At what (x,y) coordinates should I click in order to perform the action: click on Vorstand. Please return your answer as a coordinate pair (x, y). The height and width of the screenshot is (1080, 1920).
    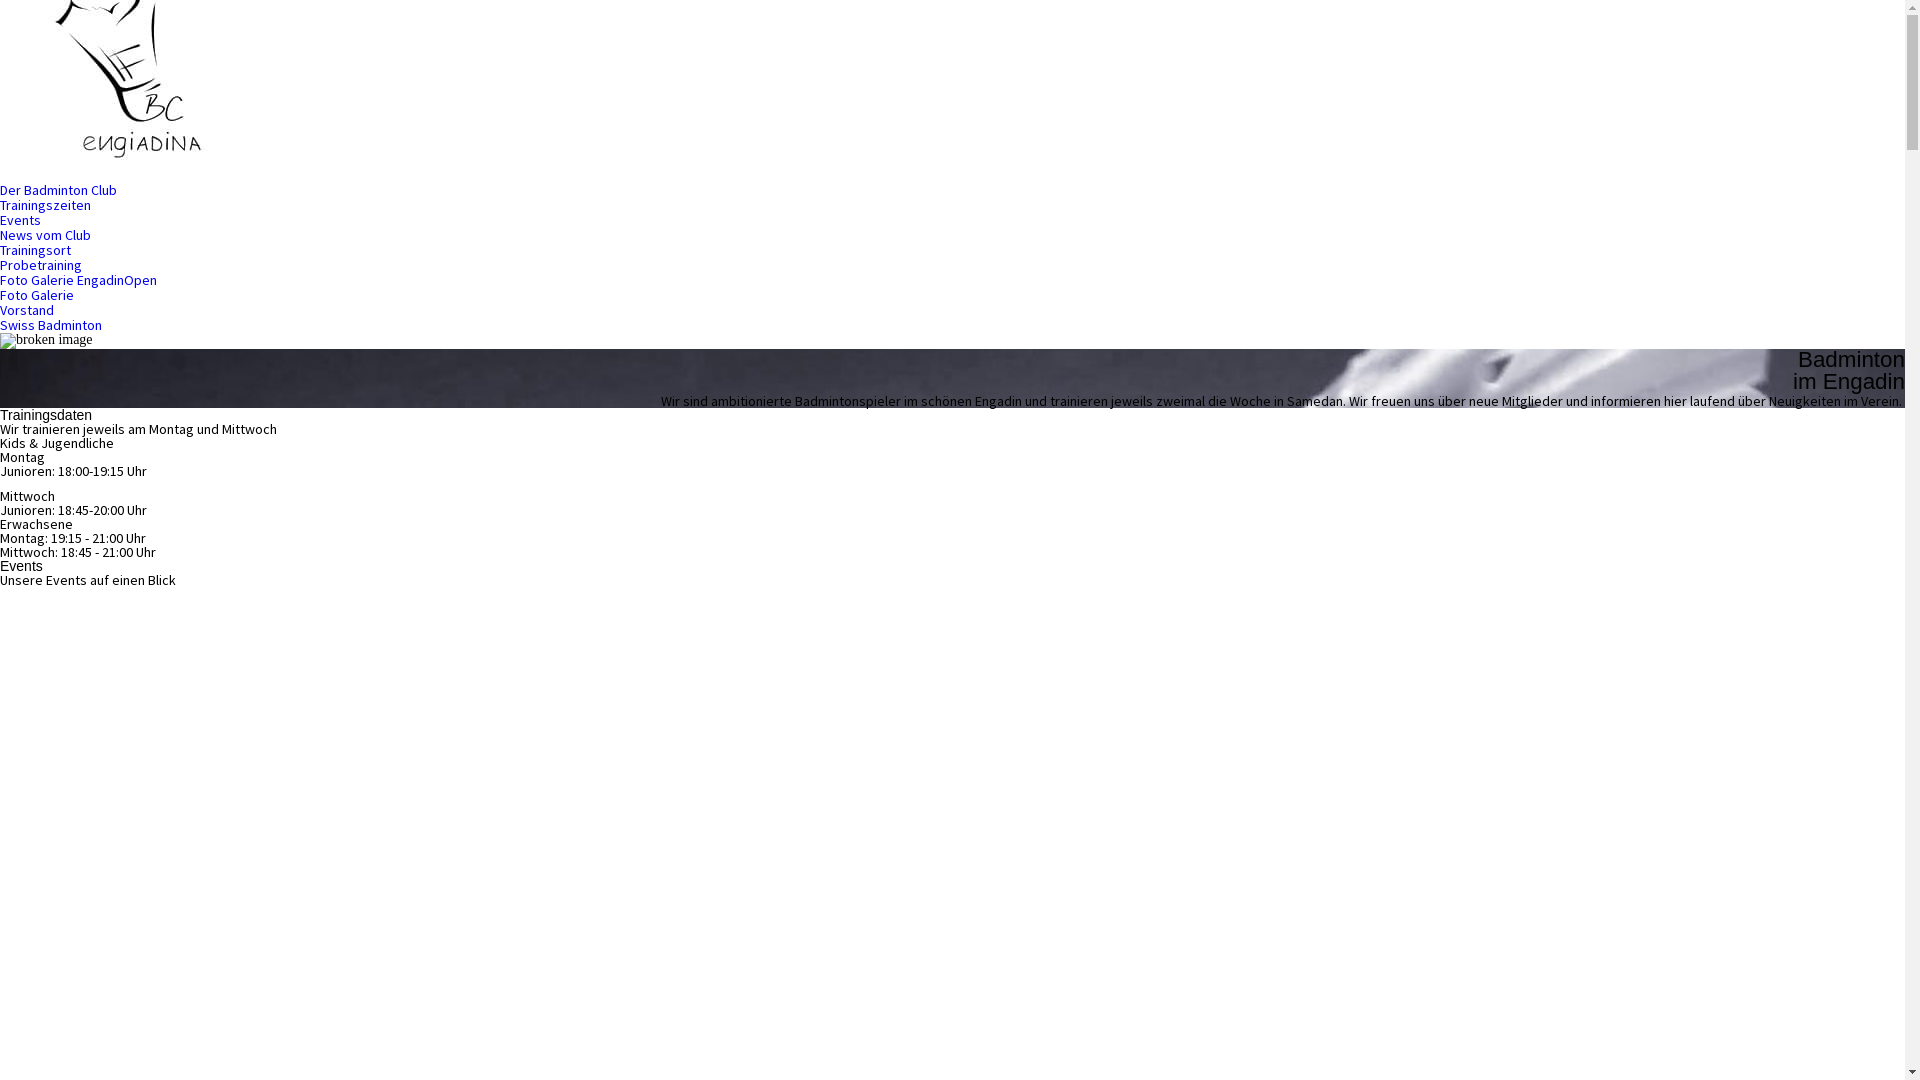
    Looking at the image, I should click on (27, 310).